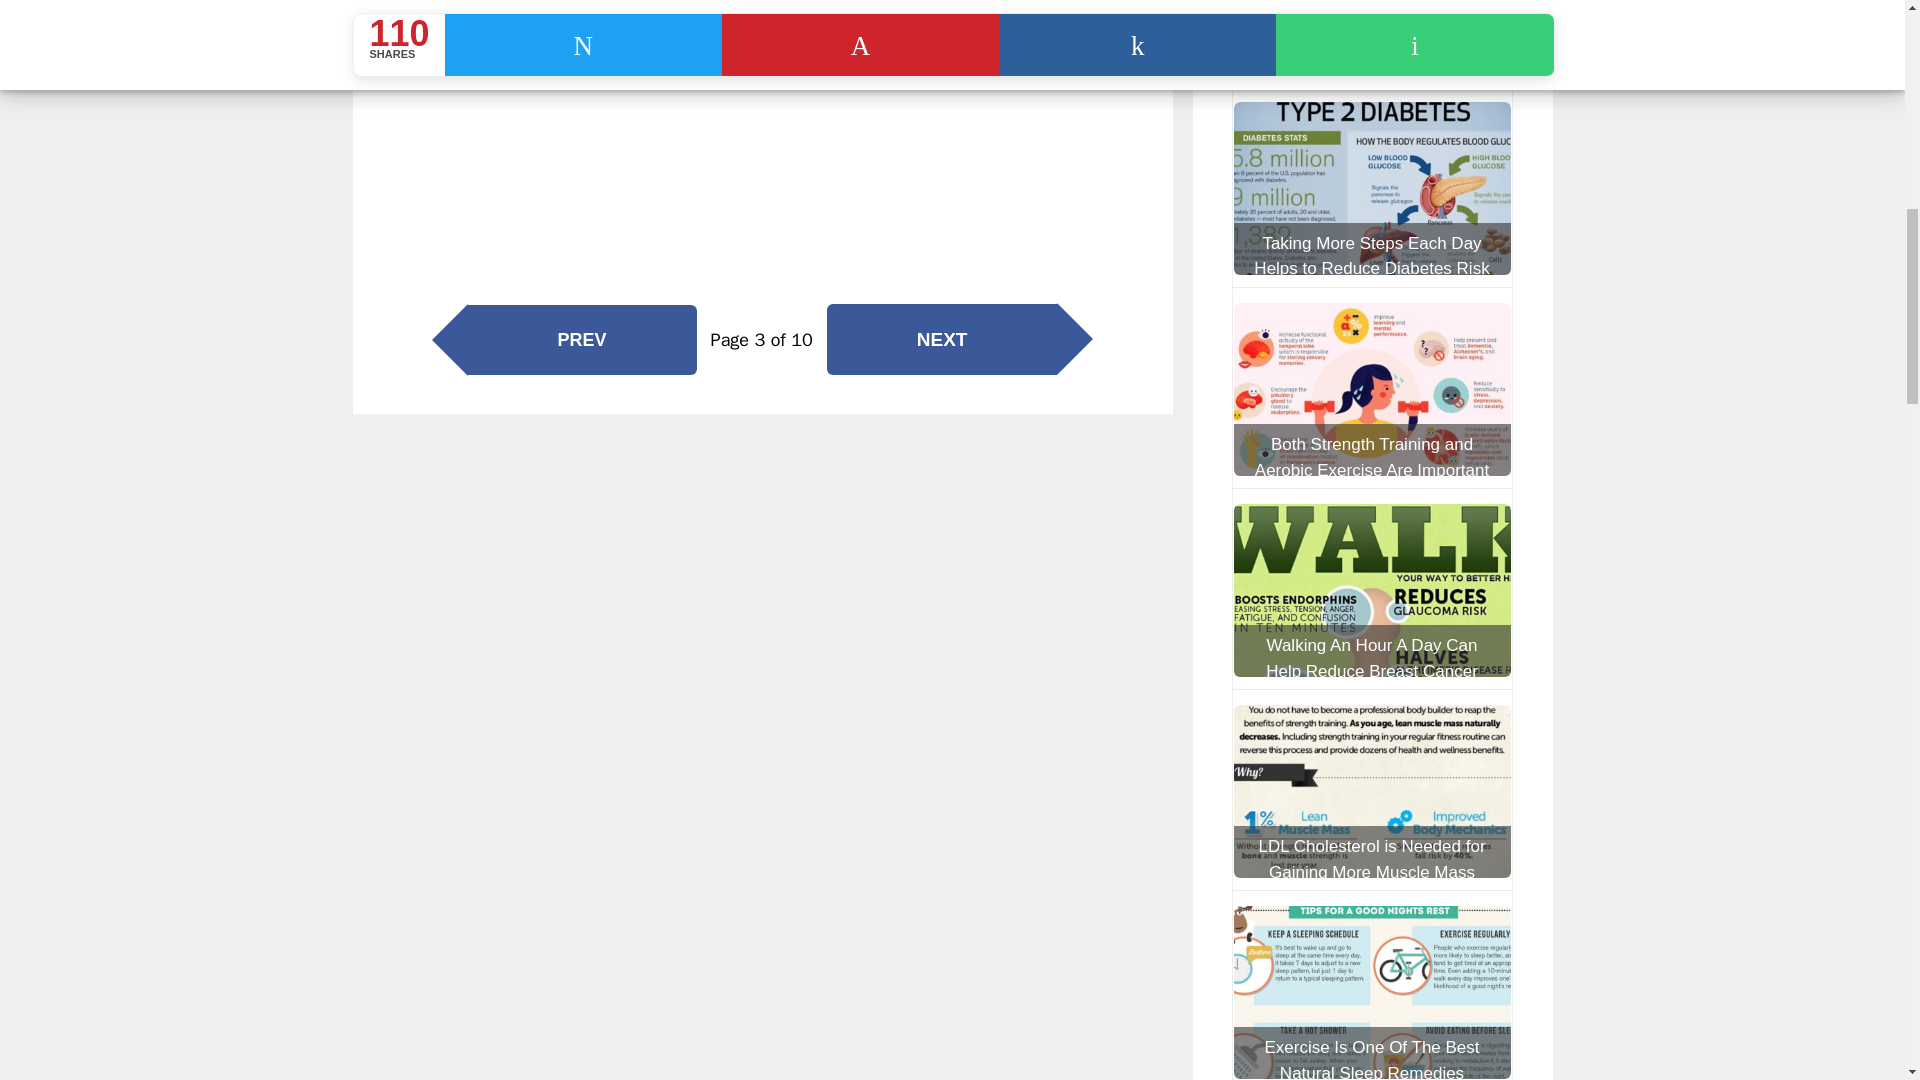 The height and width of the screenshot is (1080, 1920). What do you see at coordinates (796, 137) in the screenshot?
I see `Advertisement` at bounding box center [796, 137].